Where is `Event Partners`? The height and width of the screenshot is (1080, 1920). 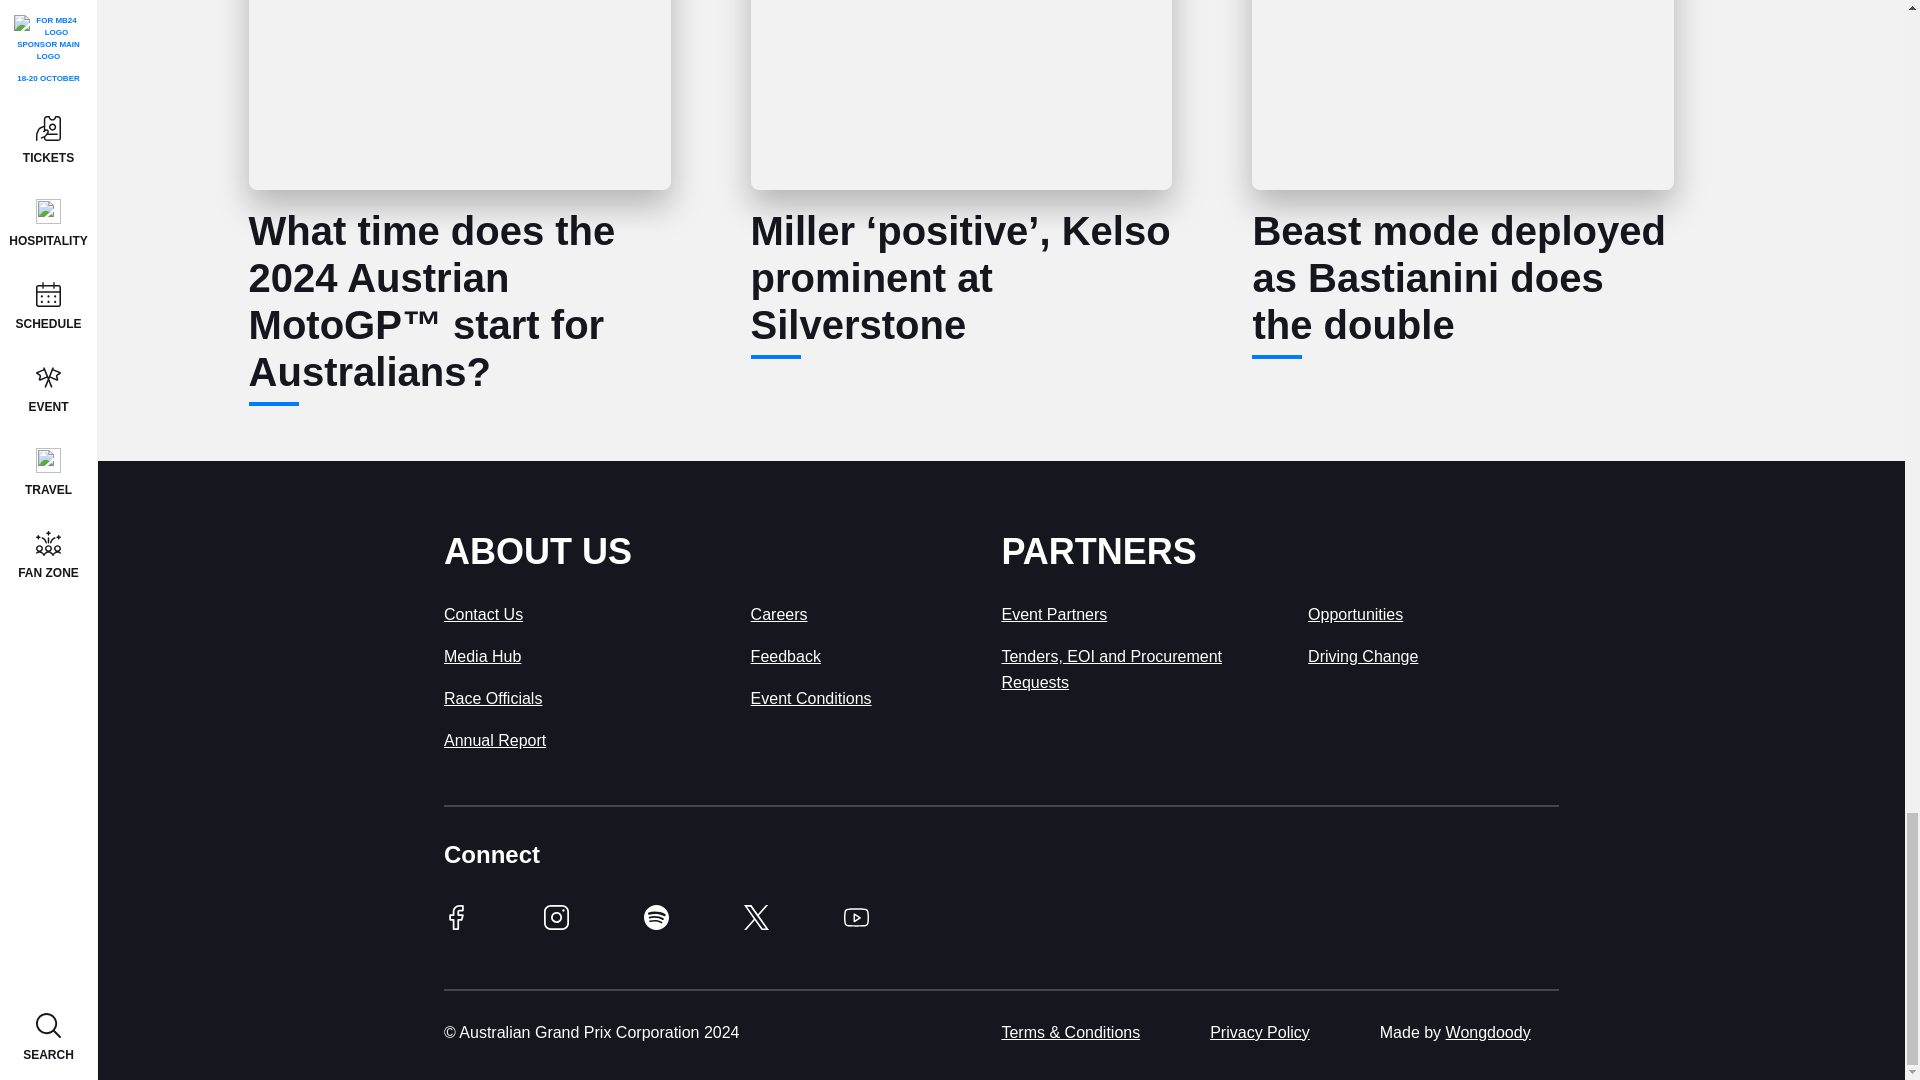
Event Partners is located at coordinates (1054, 614).